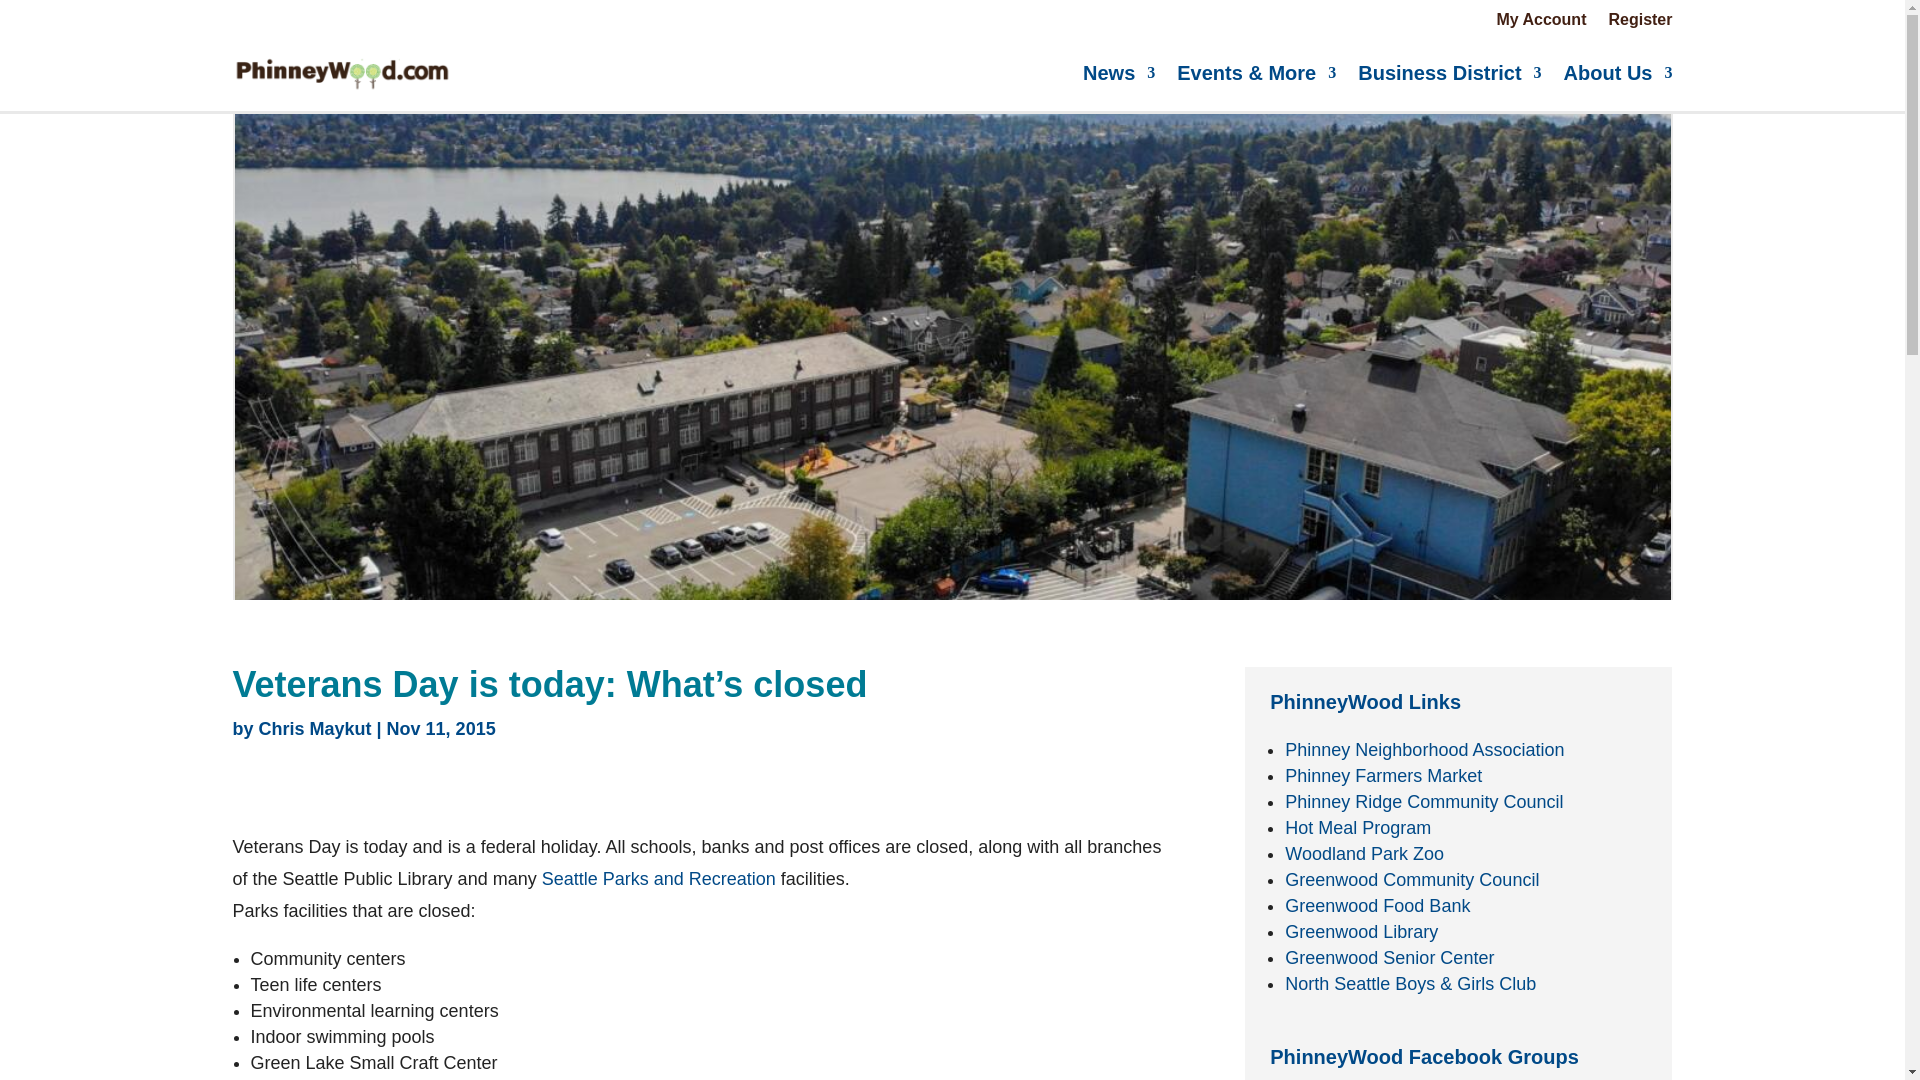 Image resolution: width=1920 pixels, height=1080 pixels. I want to click on My Account, so click(1540, 23).